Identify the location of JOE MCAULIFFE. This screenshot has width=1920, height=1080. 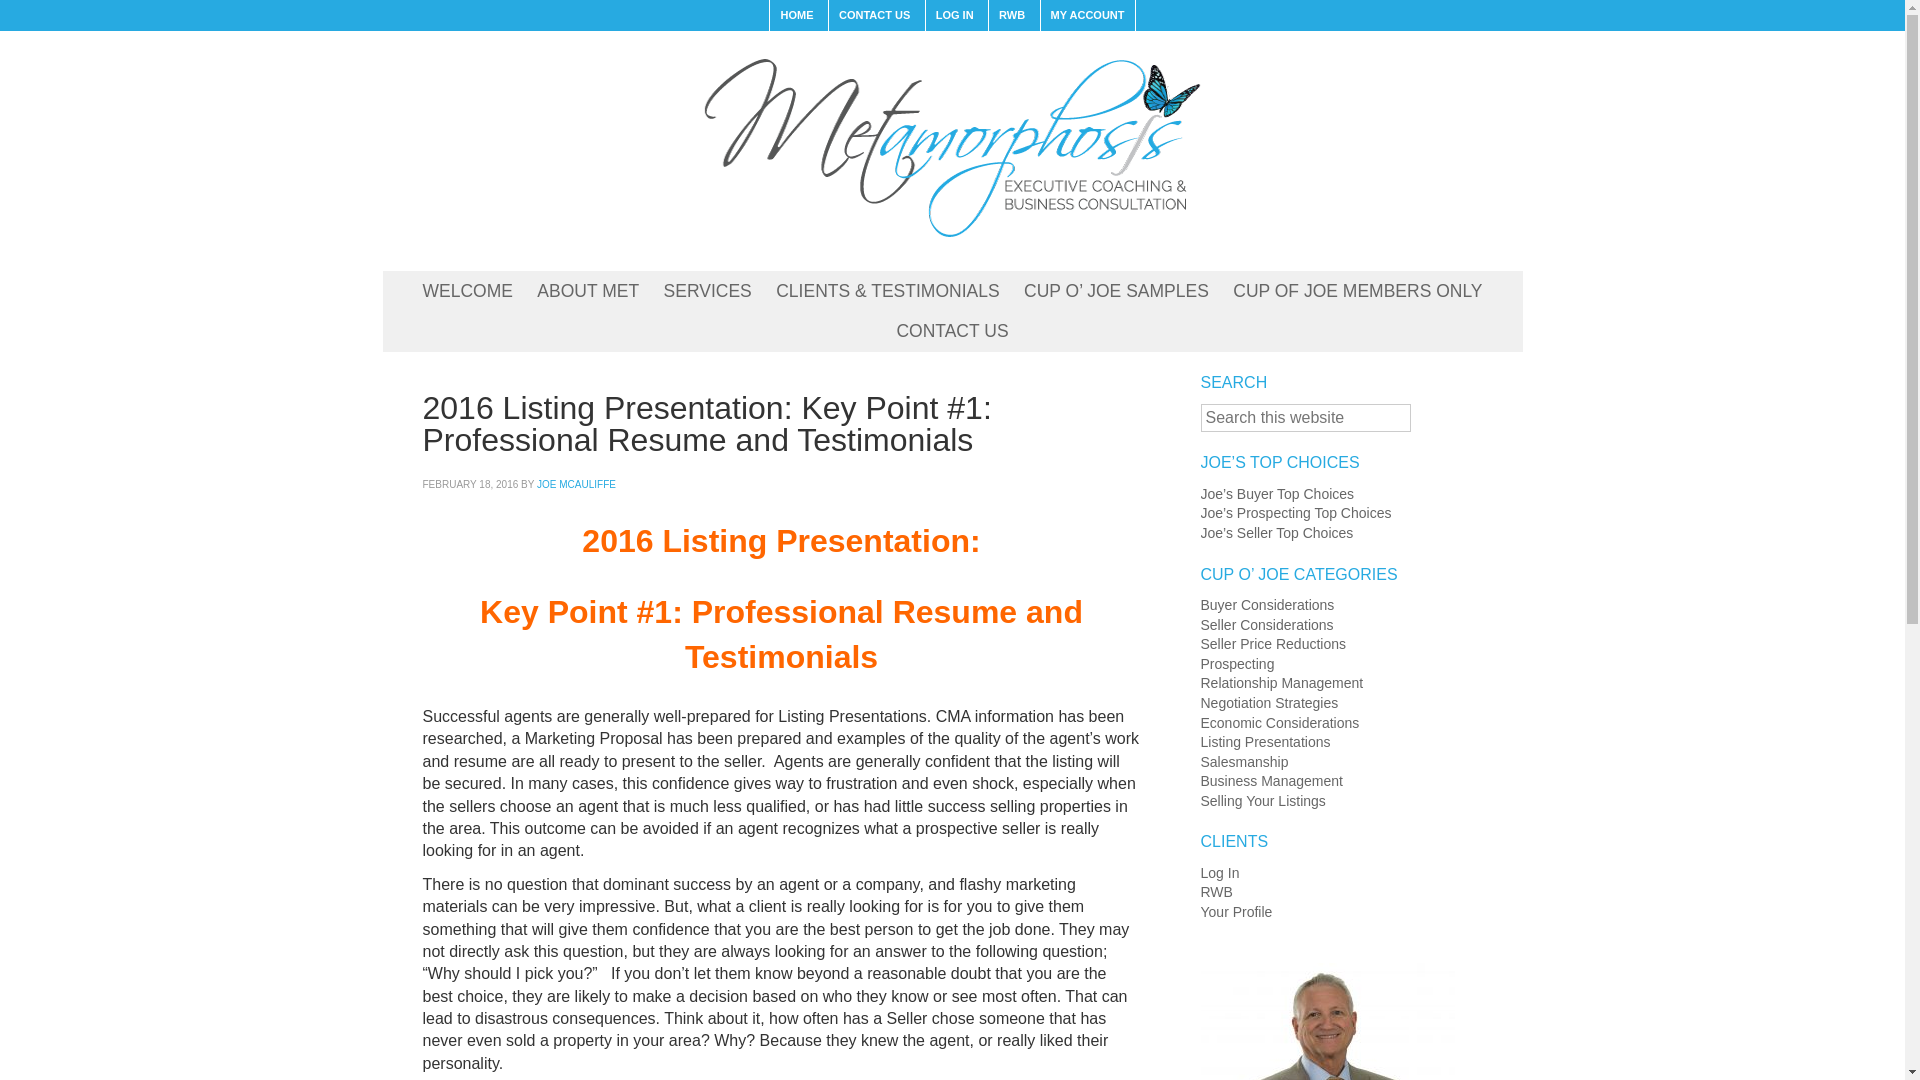
(576, 484).